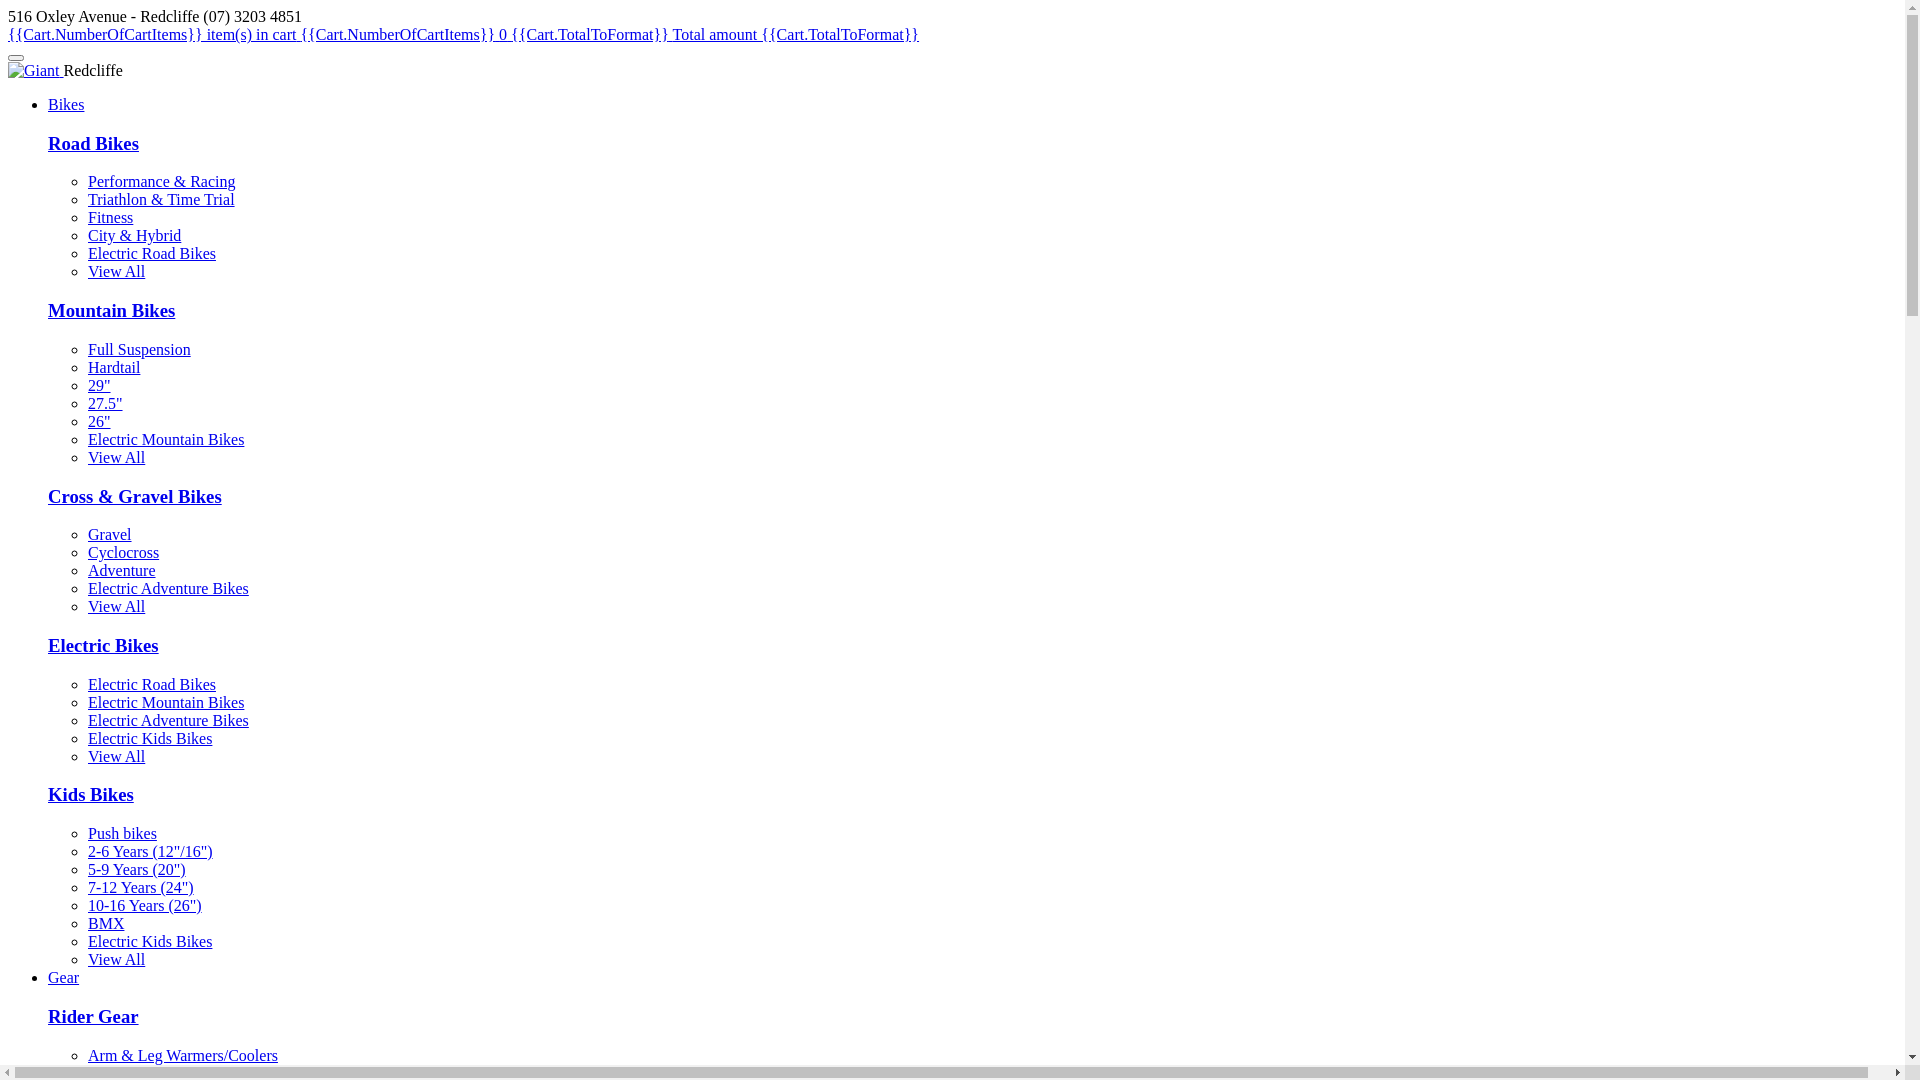 This screenshot has height=1080, width=1920. I want to click on Electric Road Bikes, so click(152, 254).